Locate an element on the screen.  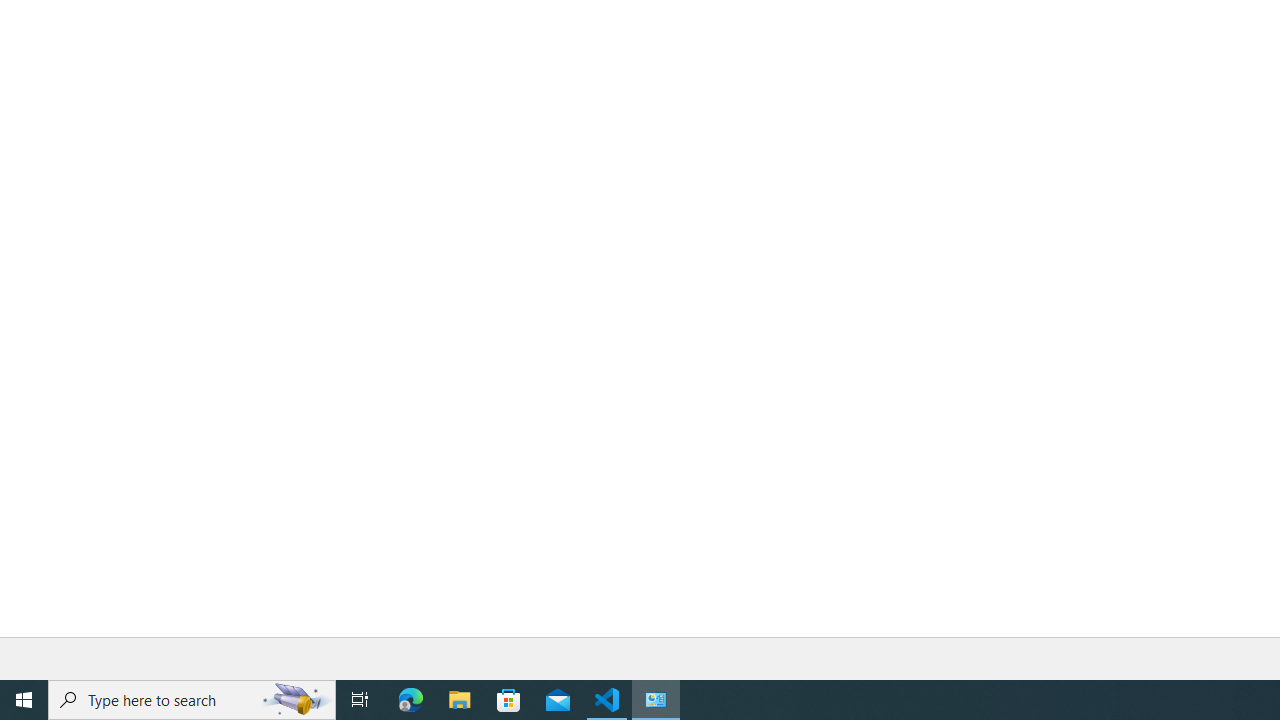
Type here to search is located at coordinates (192, 700).